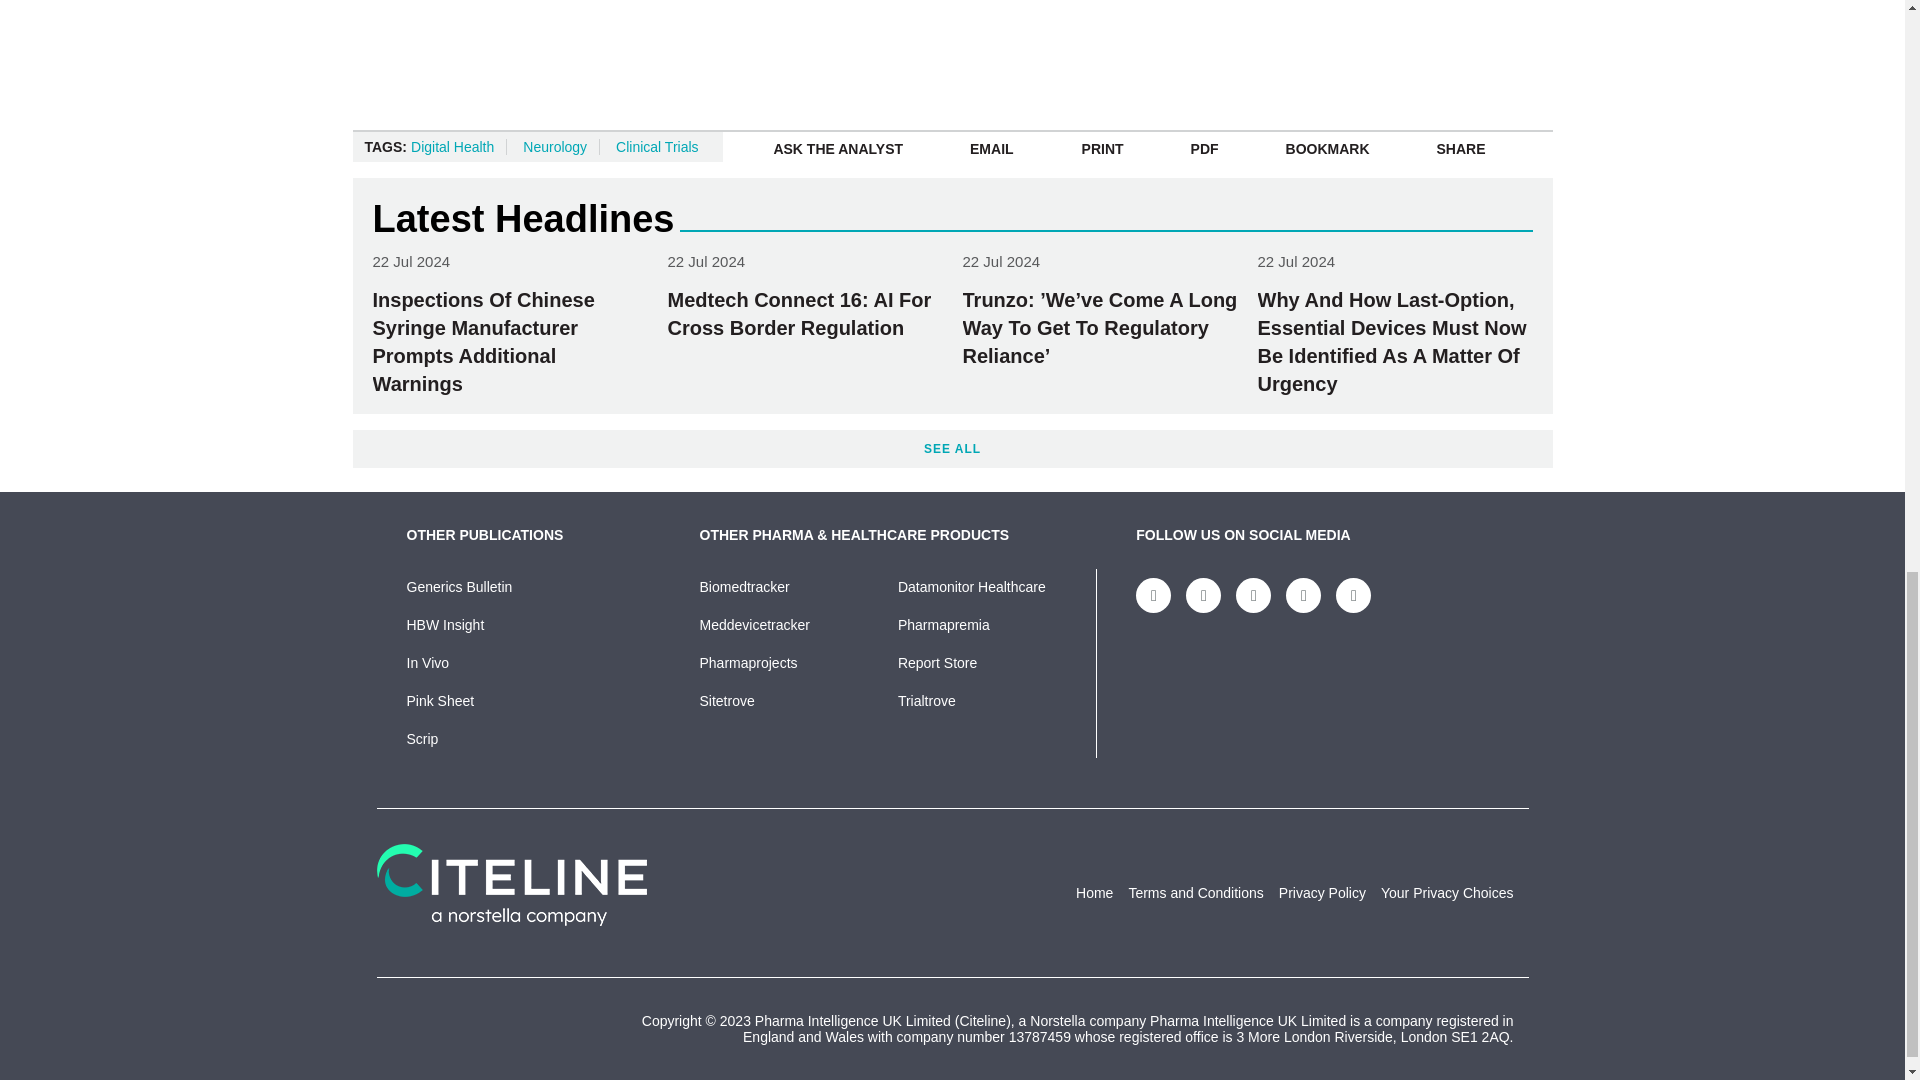 The image size is (1920, 1080). What do you see at coordinates (1412, 41) in the screenshot?
I see `3rd party ad content` at bounding box center [1412, 41].